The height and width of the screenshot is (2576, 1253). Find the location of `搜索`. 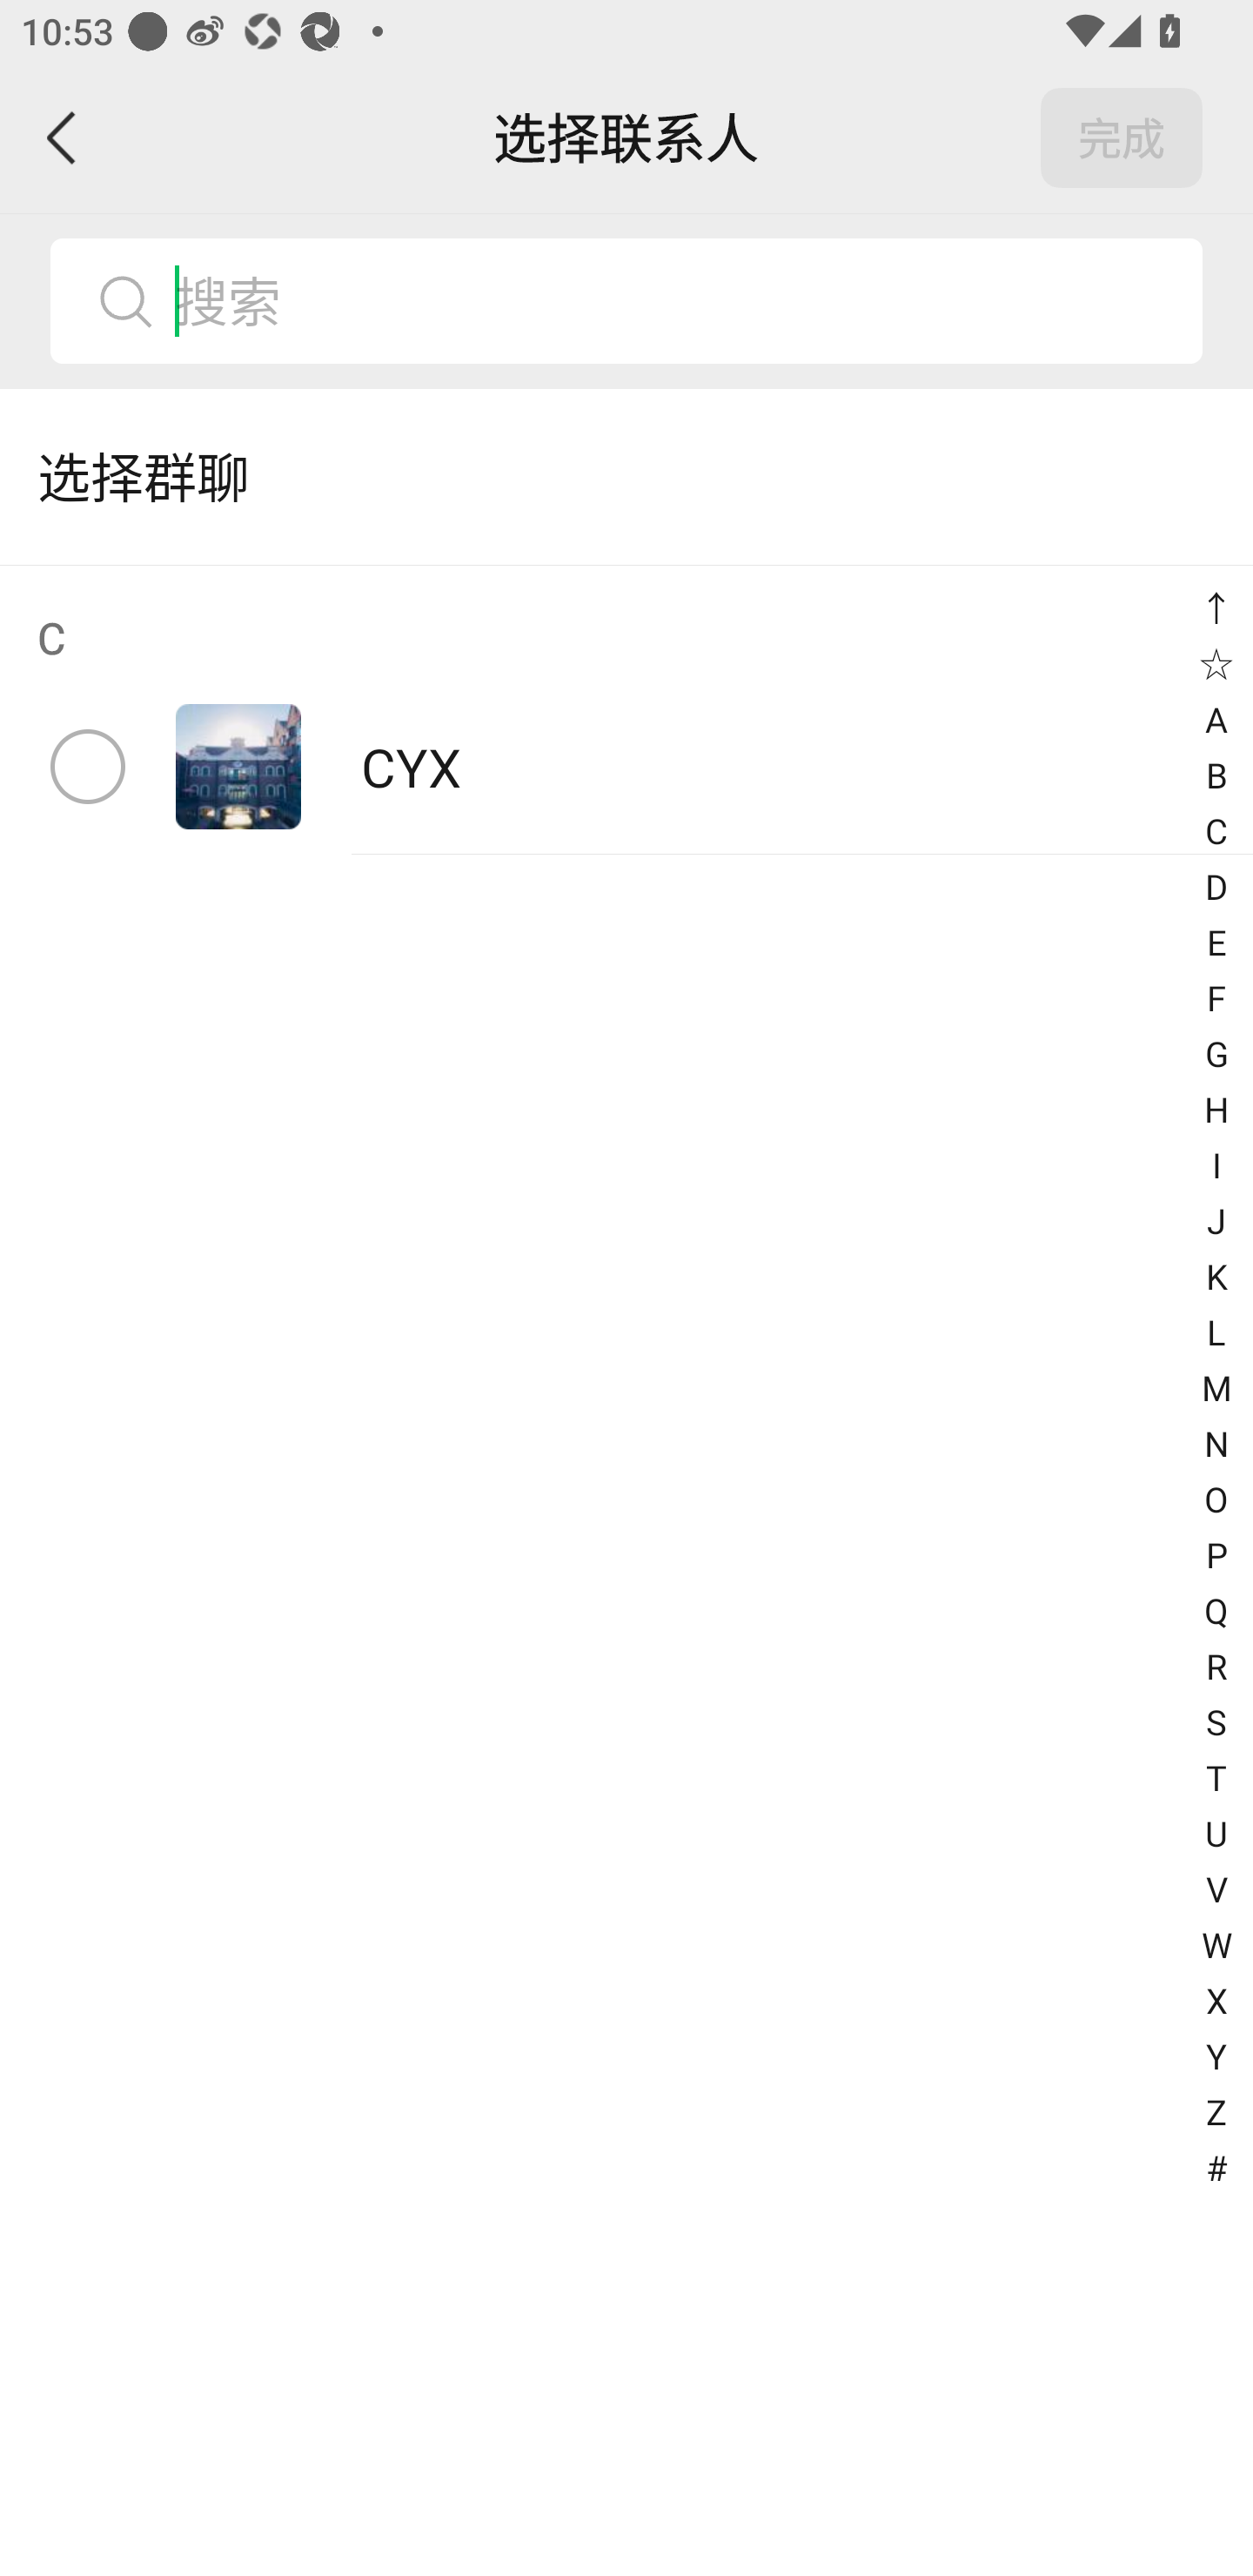

搜索 is located at coordinates (676, 301).